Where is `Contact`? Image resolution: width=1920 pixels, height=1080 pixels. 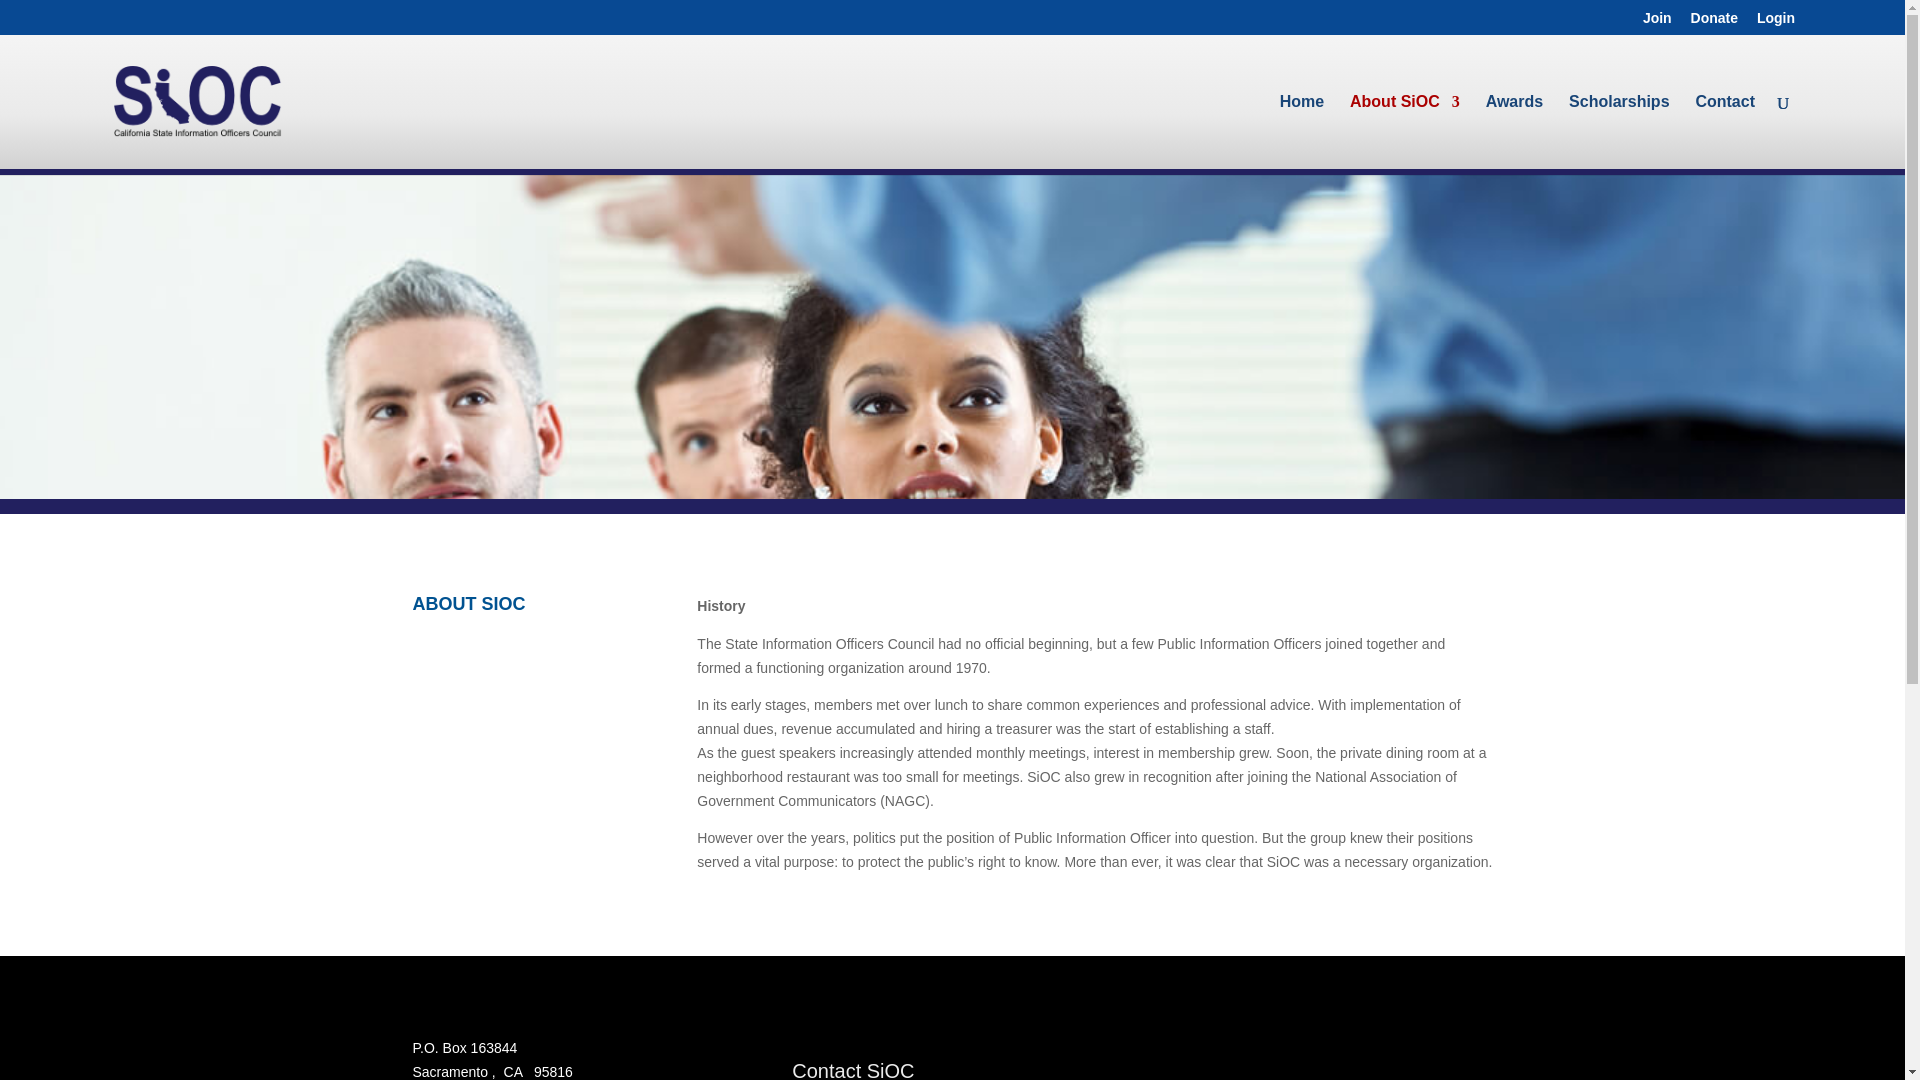
Contact is located at coordinates (1724, 122).